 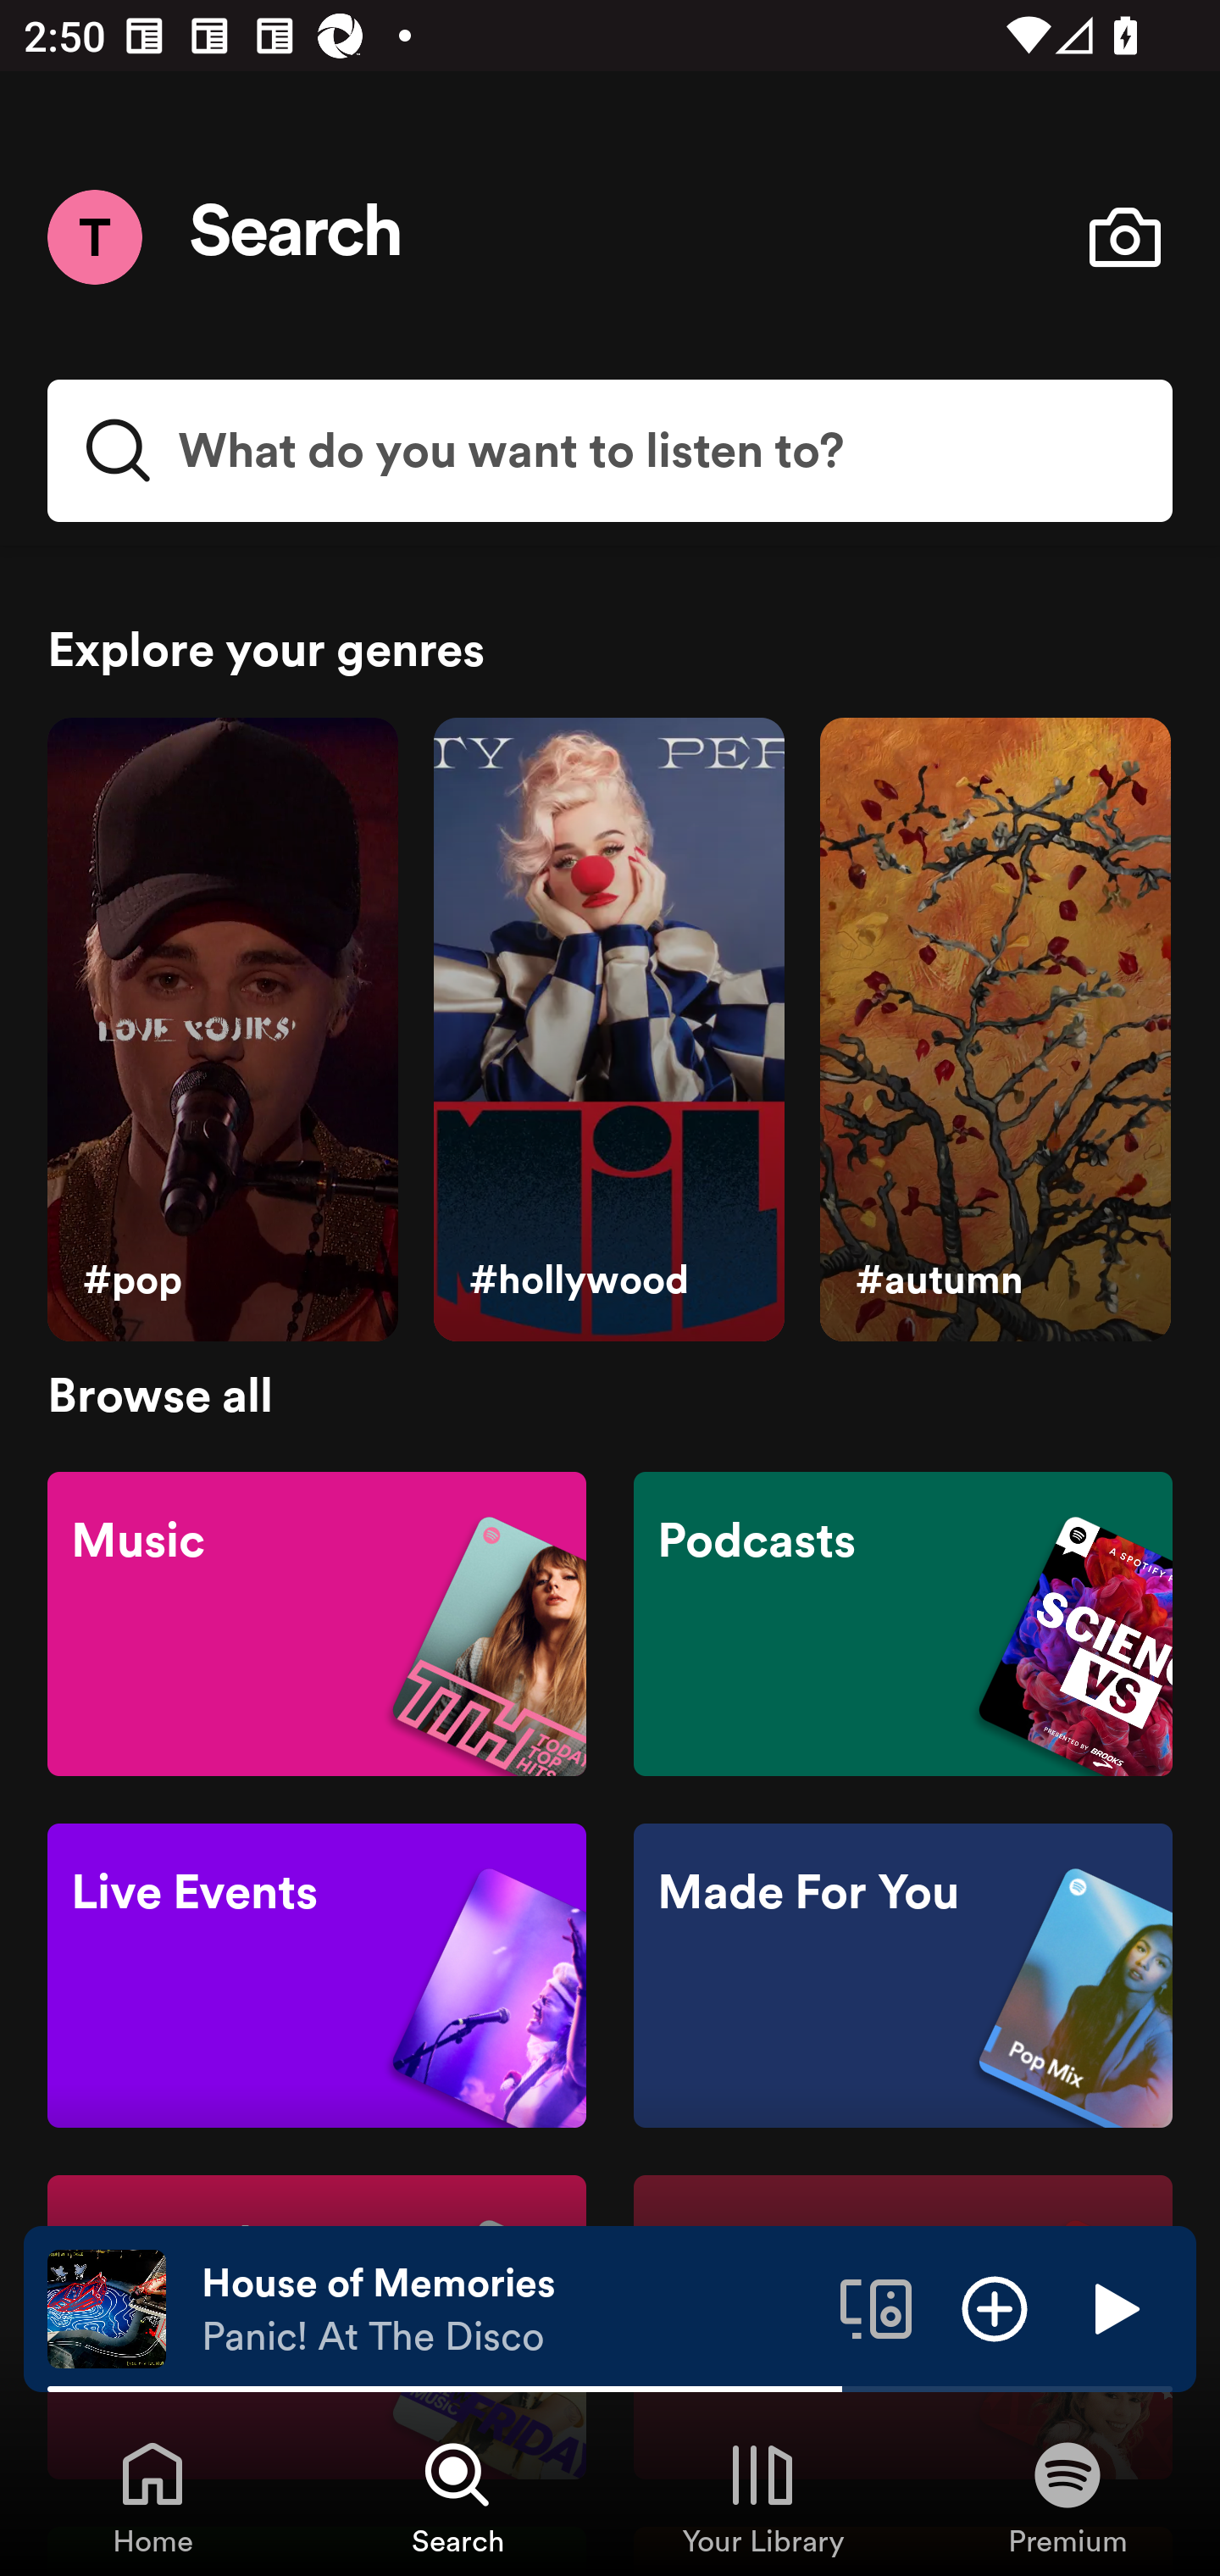 What do you see at coordinates (995, 2307) in the screenshot?
I see `Add item` at bounding box center [995, 2307].